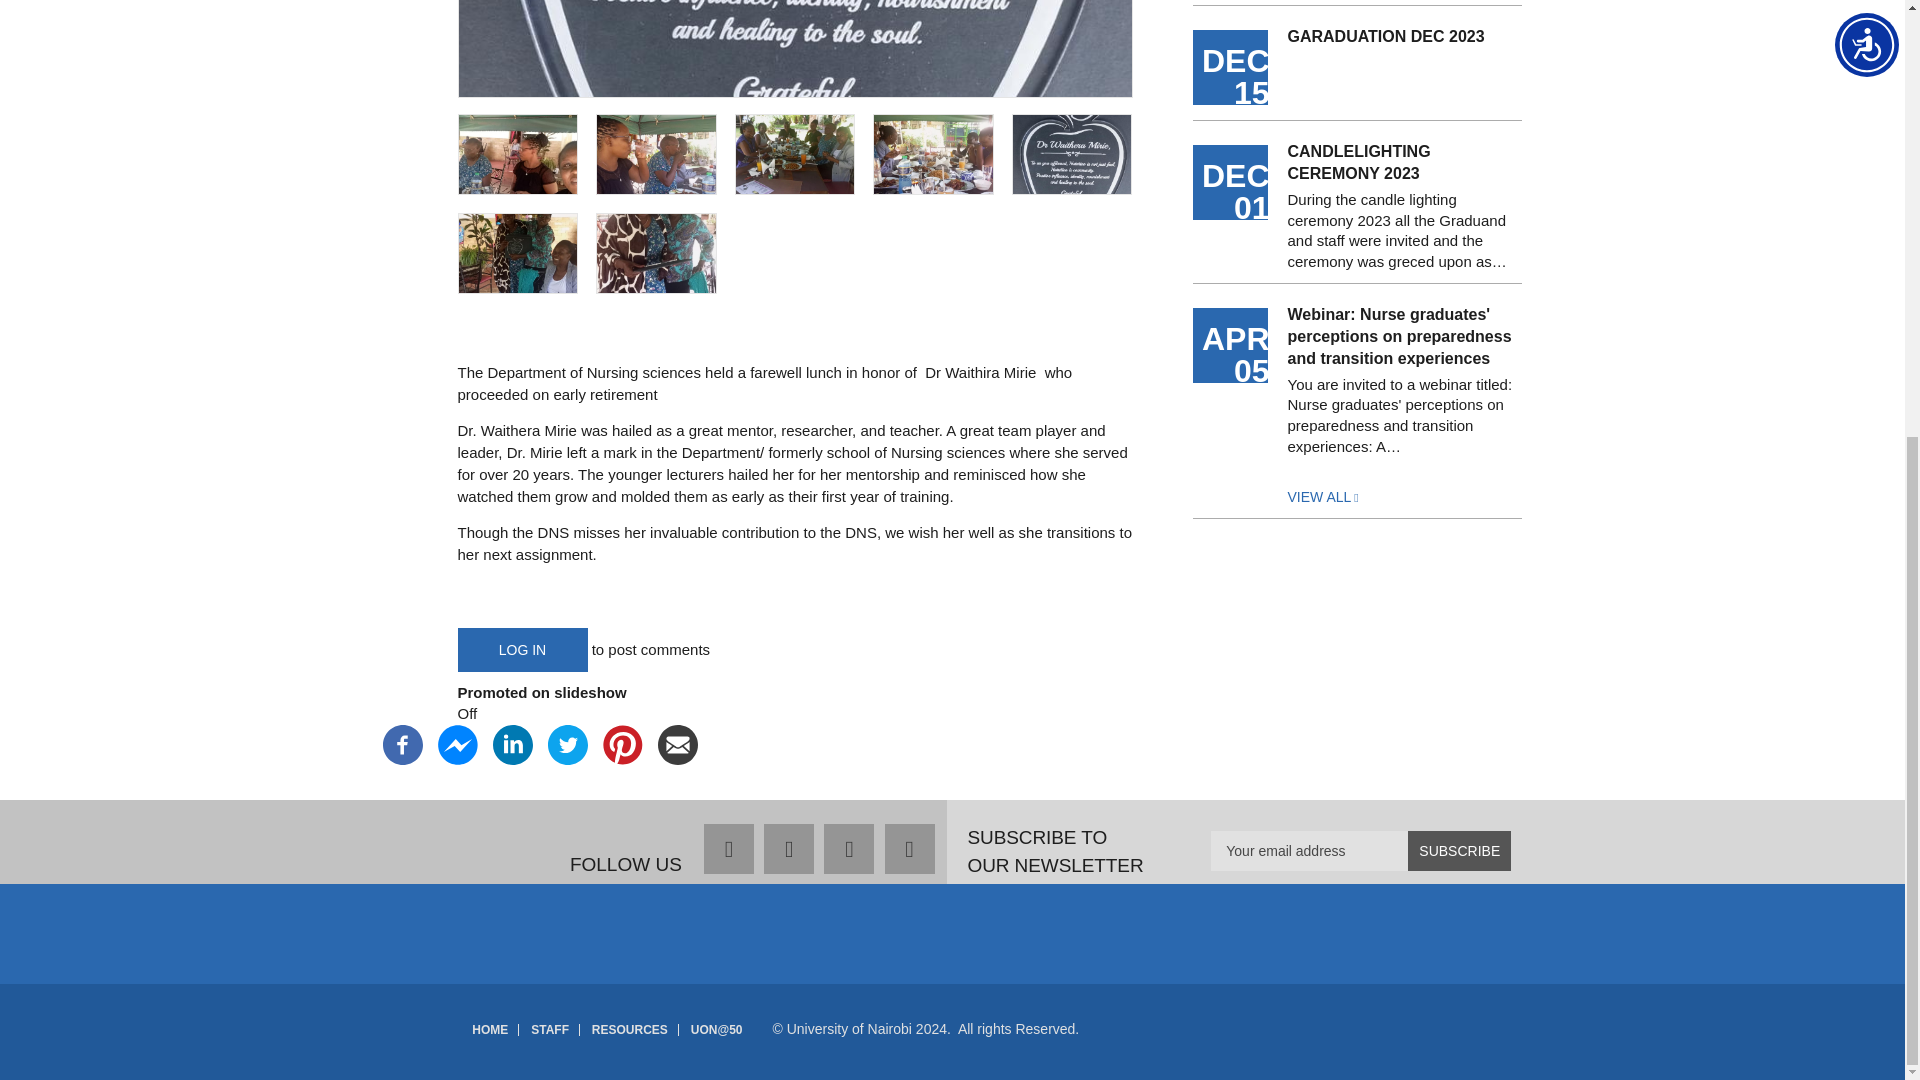  What do you see at coordinates (1361, 850) in the screenshot?
I see `Your email address` at bounding box center [1361, 850].